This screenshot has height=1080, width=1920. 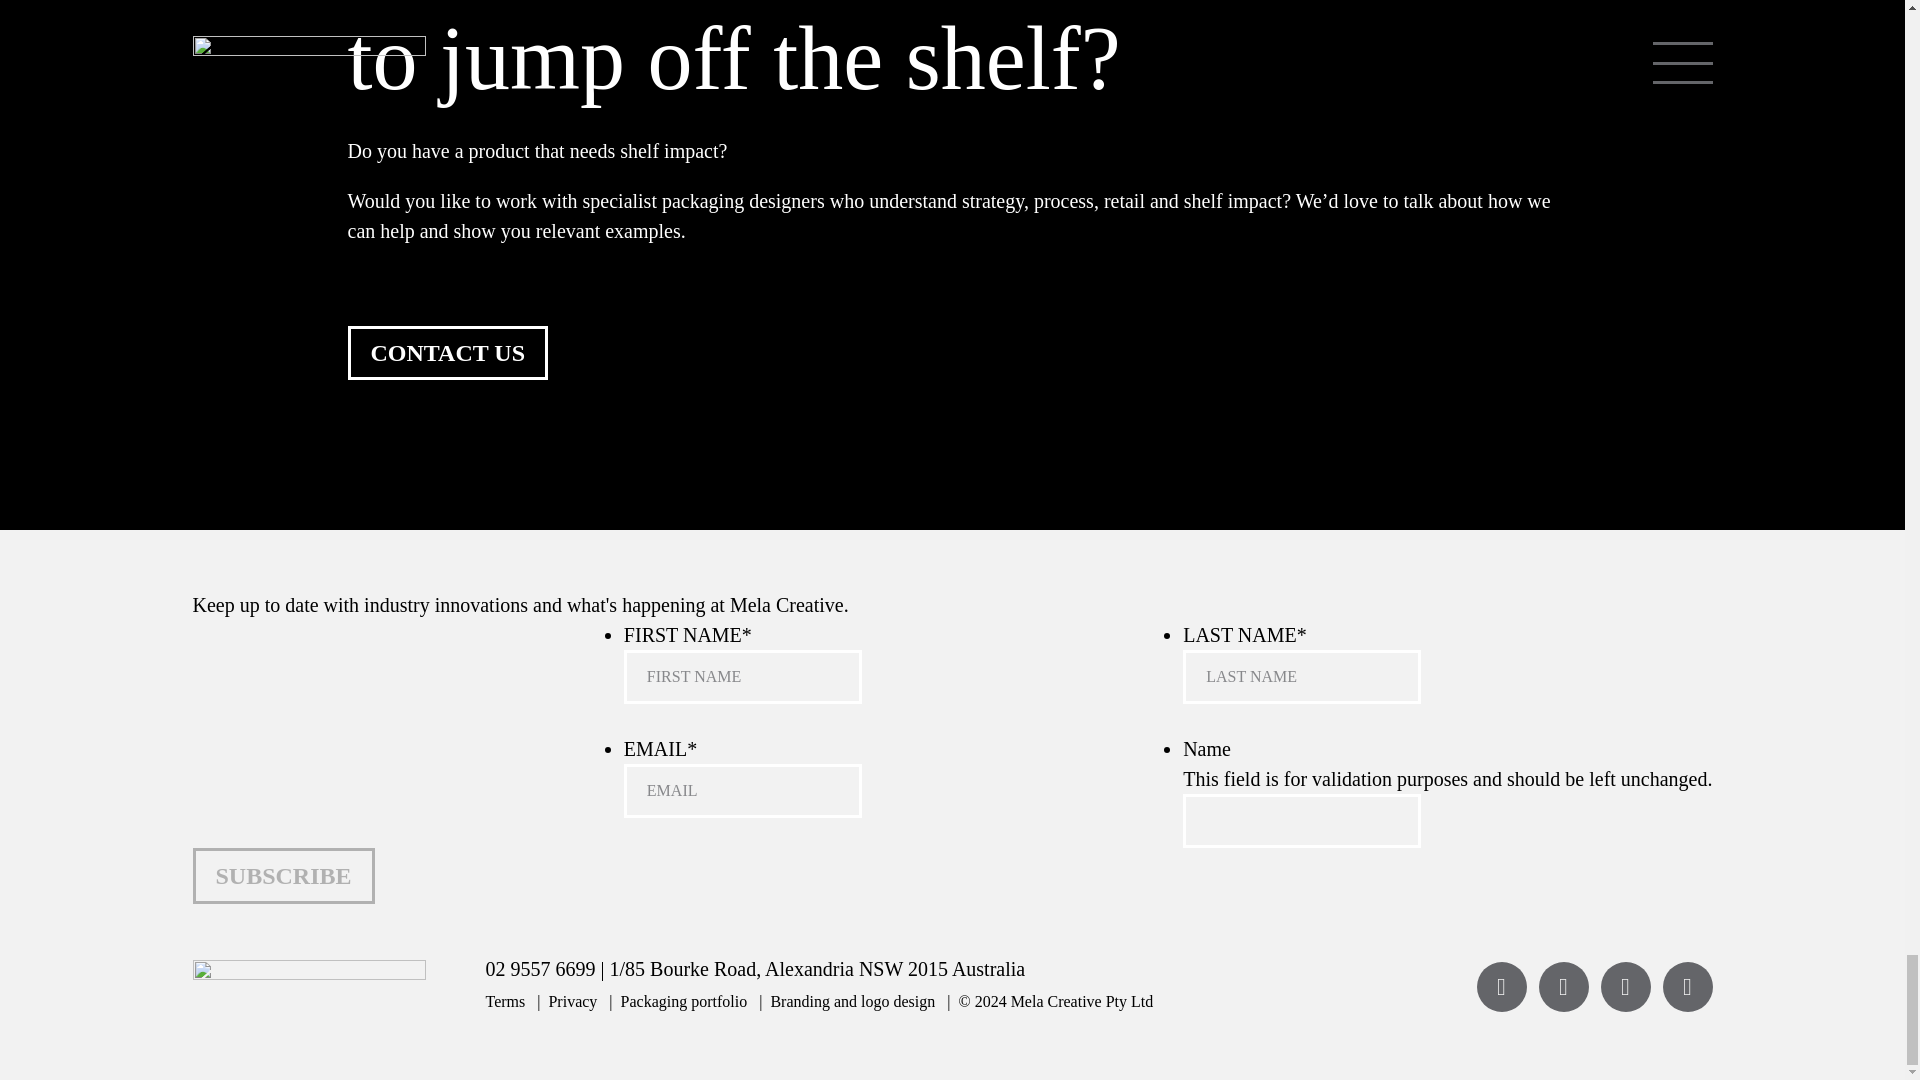 What do you see at coordinates (1056, 1000) in the screenshot?
I see `Mela Creative` at bounding box center [1056, 1000].